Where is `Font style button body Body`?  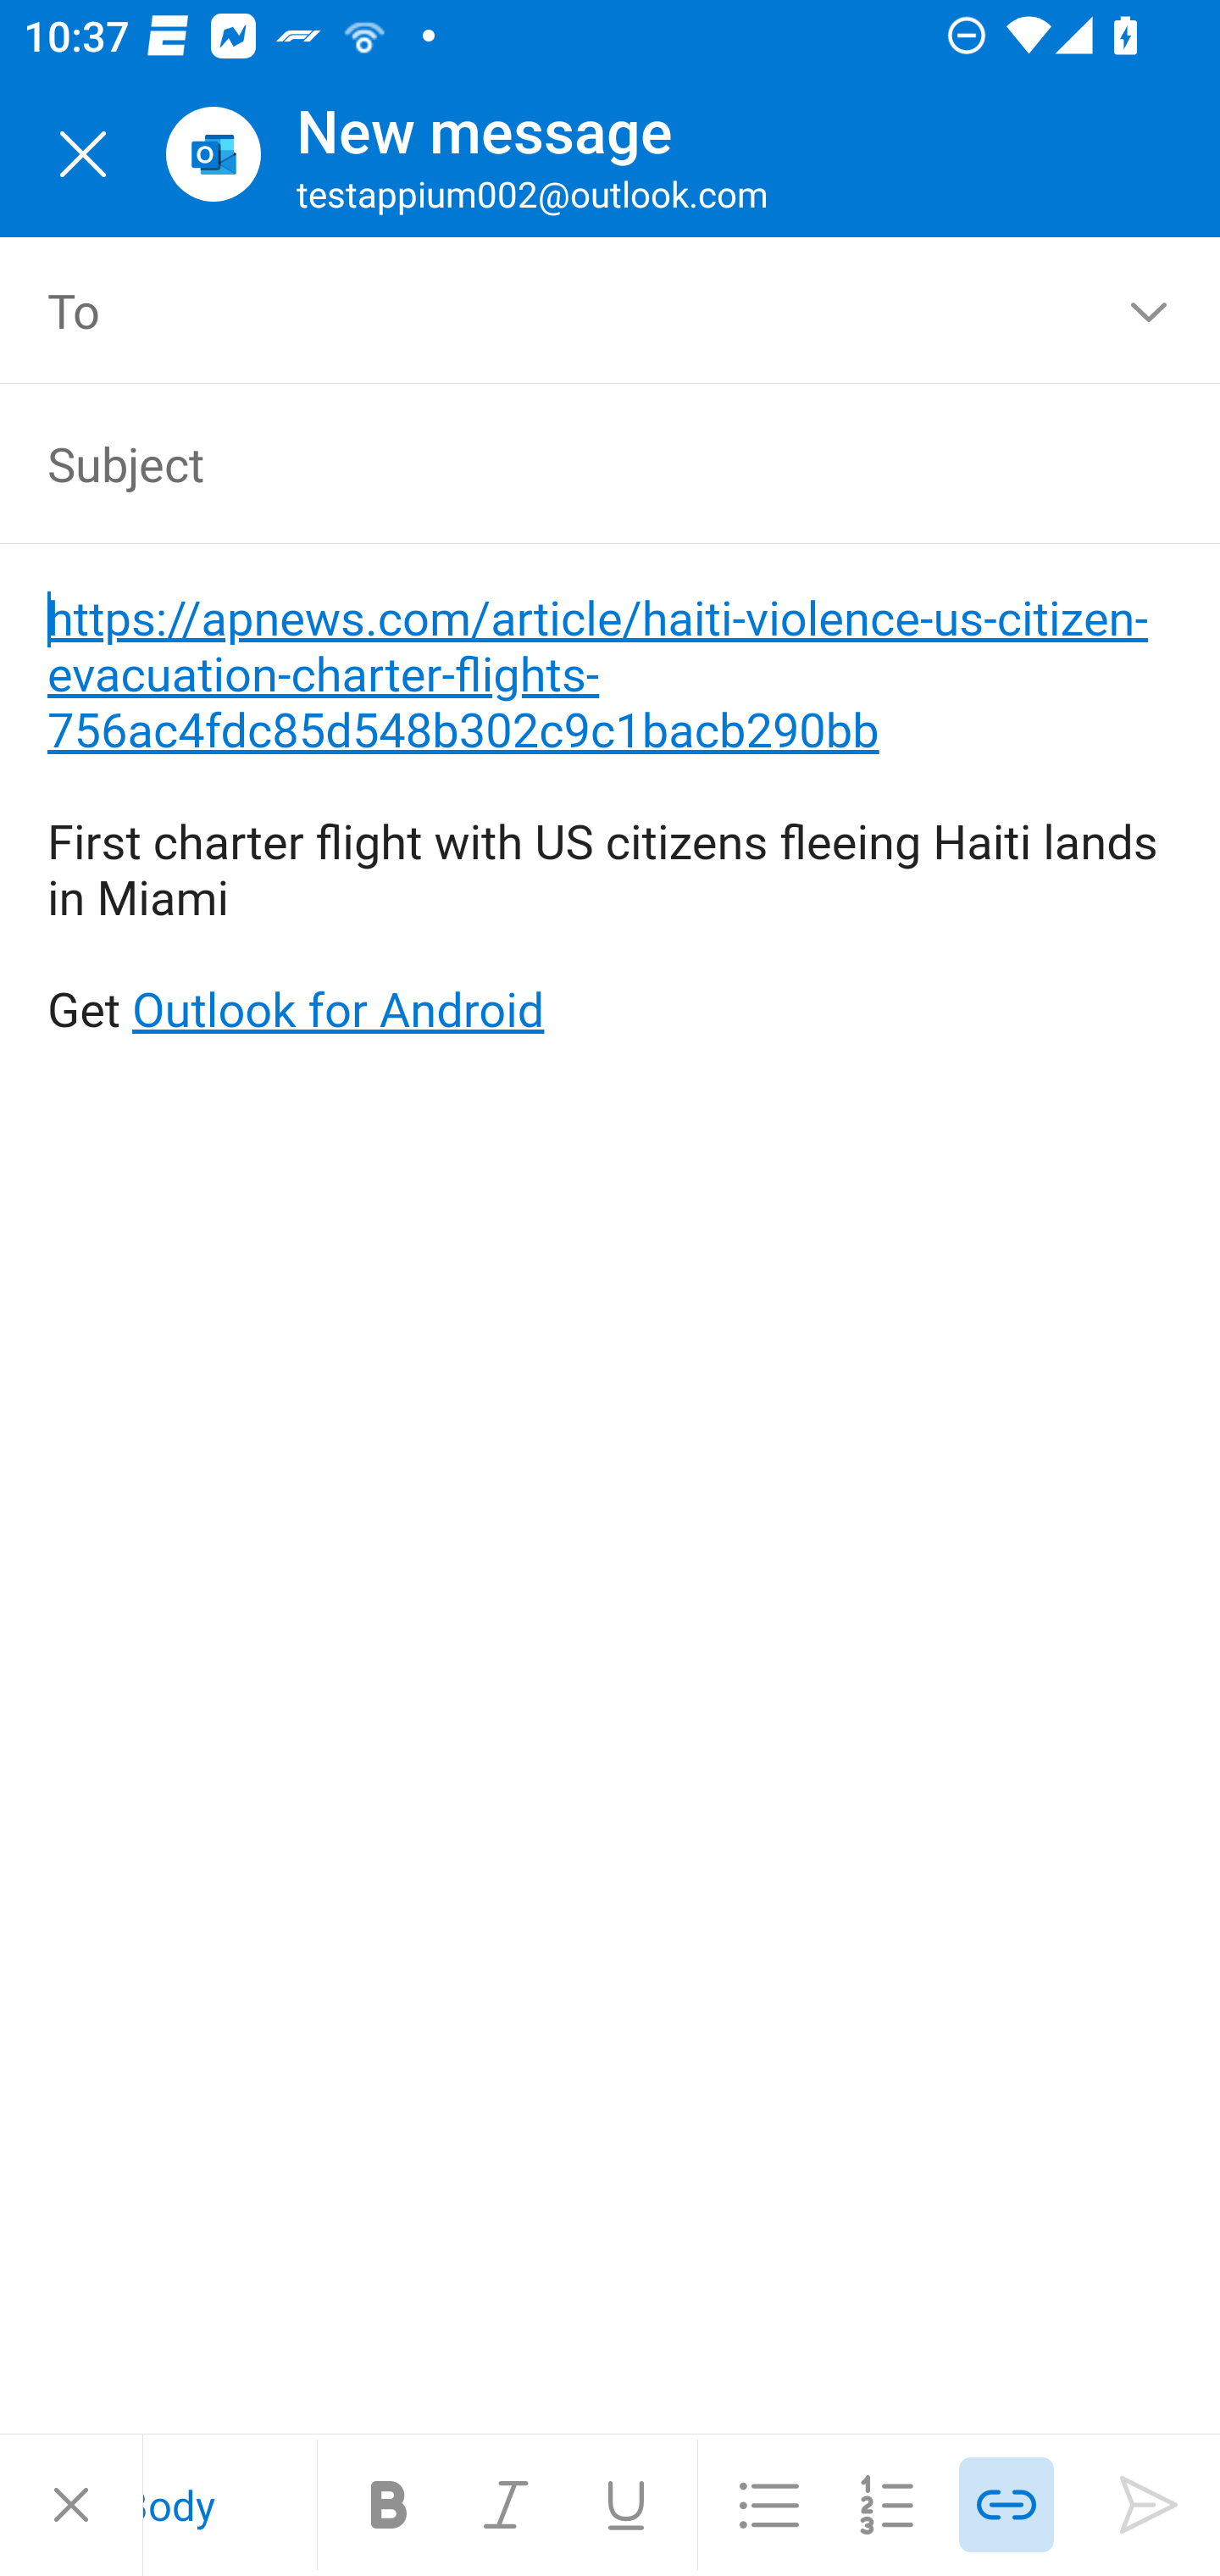
Font style button body Body is located at coordinates (230, 2505).